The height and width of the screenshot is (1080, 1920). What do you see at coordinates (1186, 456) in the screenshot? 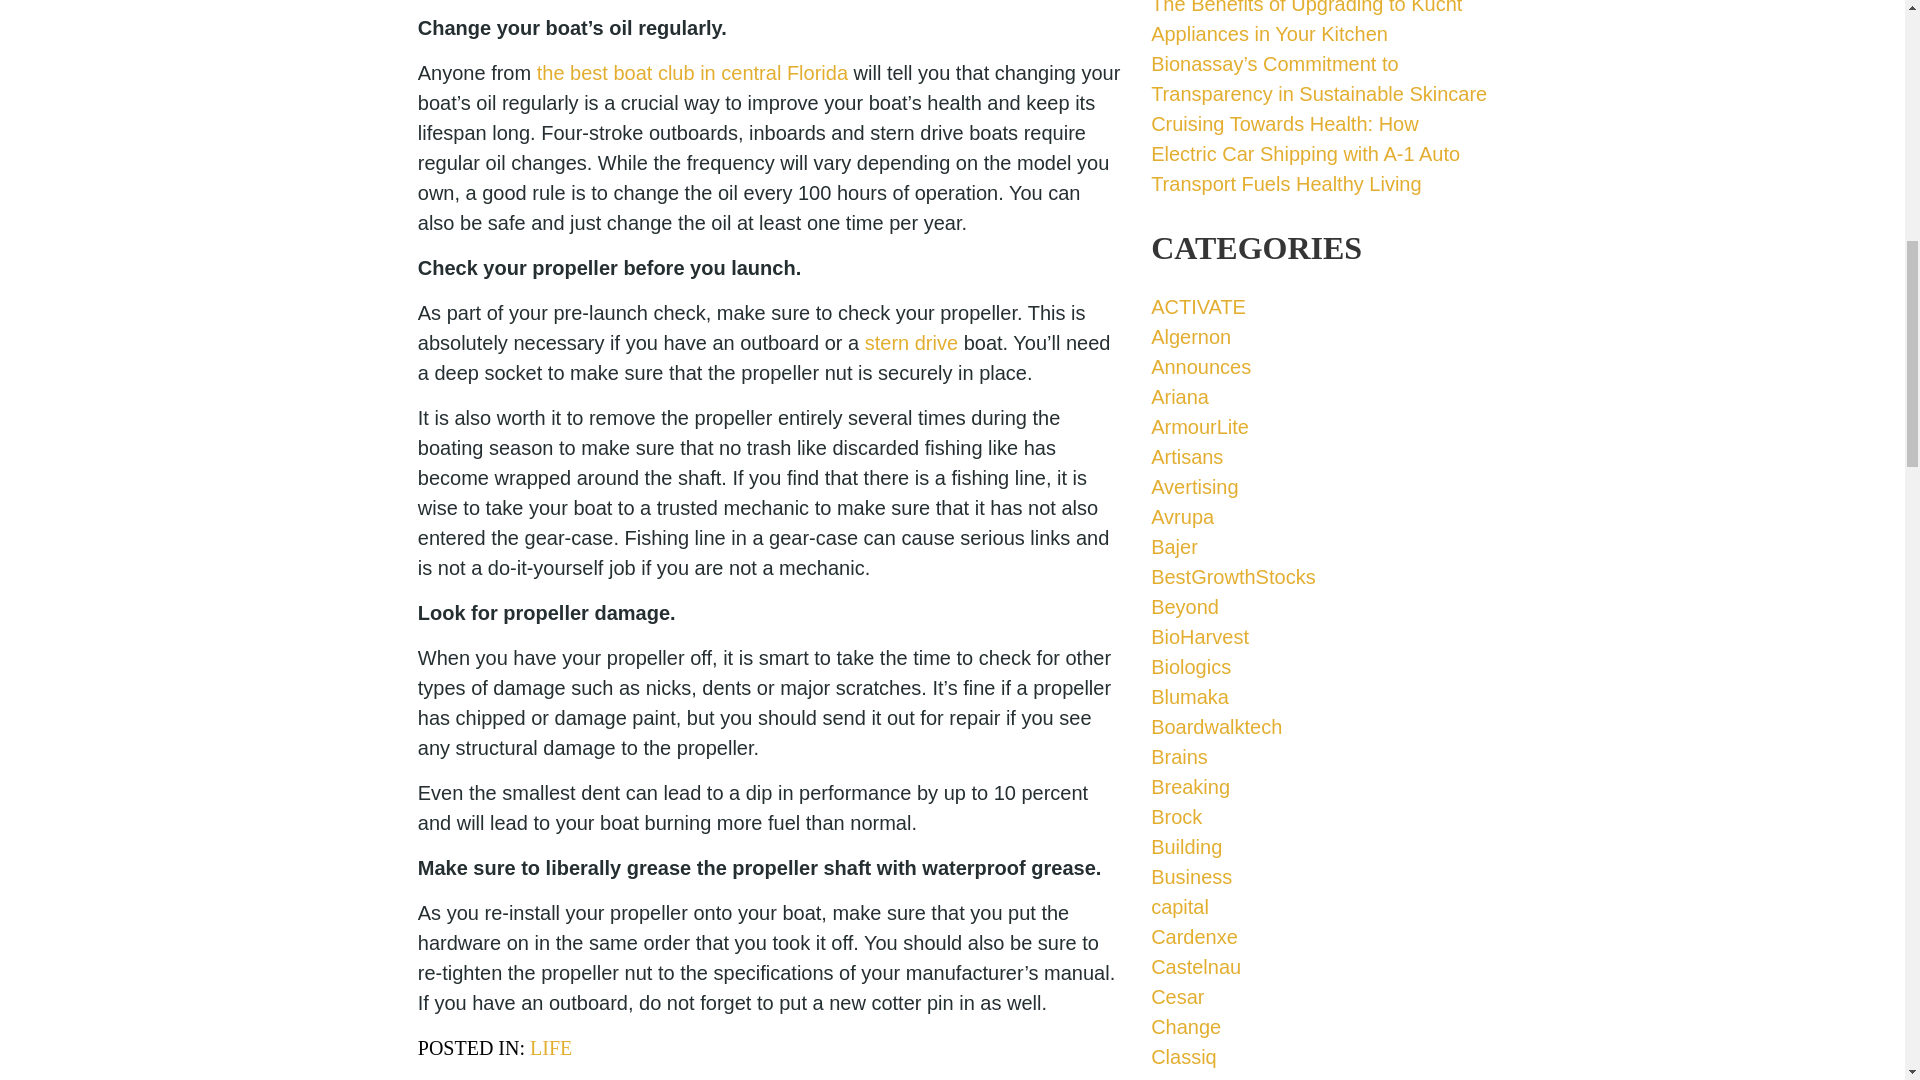
I see `Artisans` at bounding box center [1186, 456].